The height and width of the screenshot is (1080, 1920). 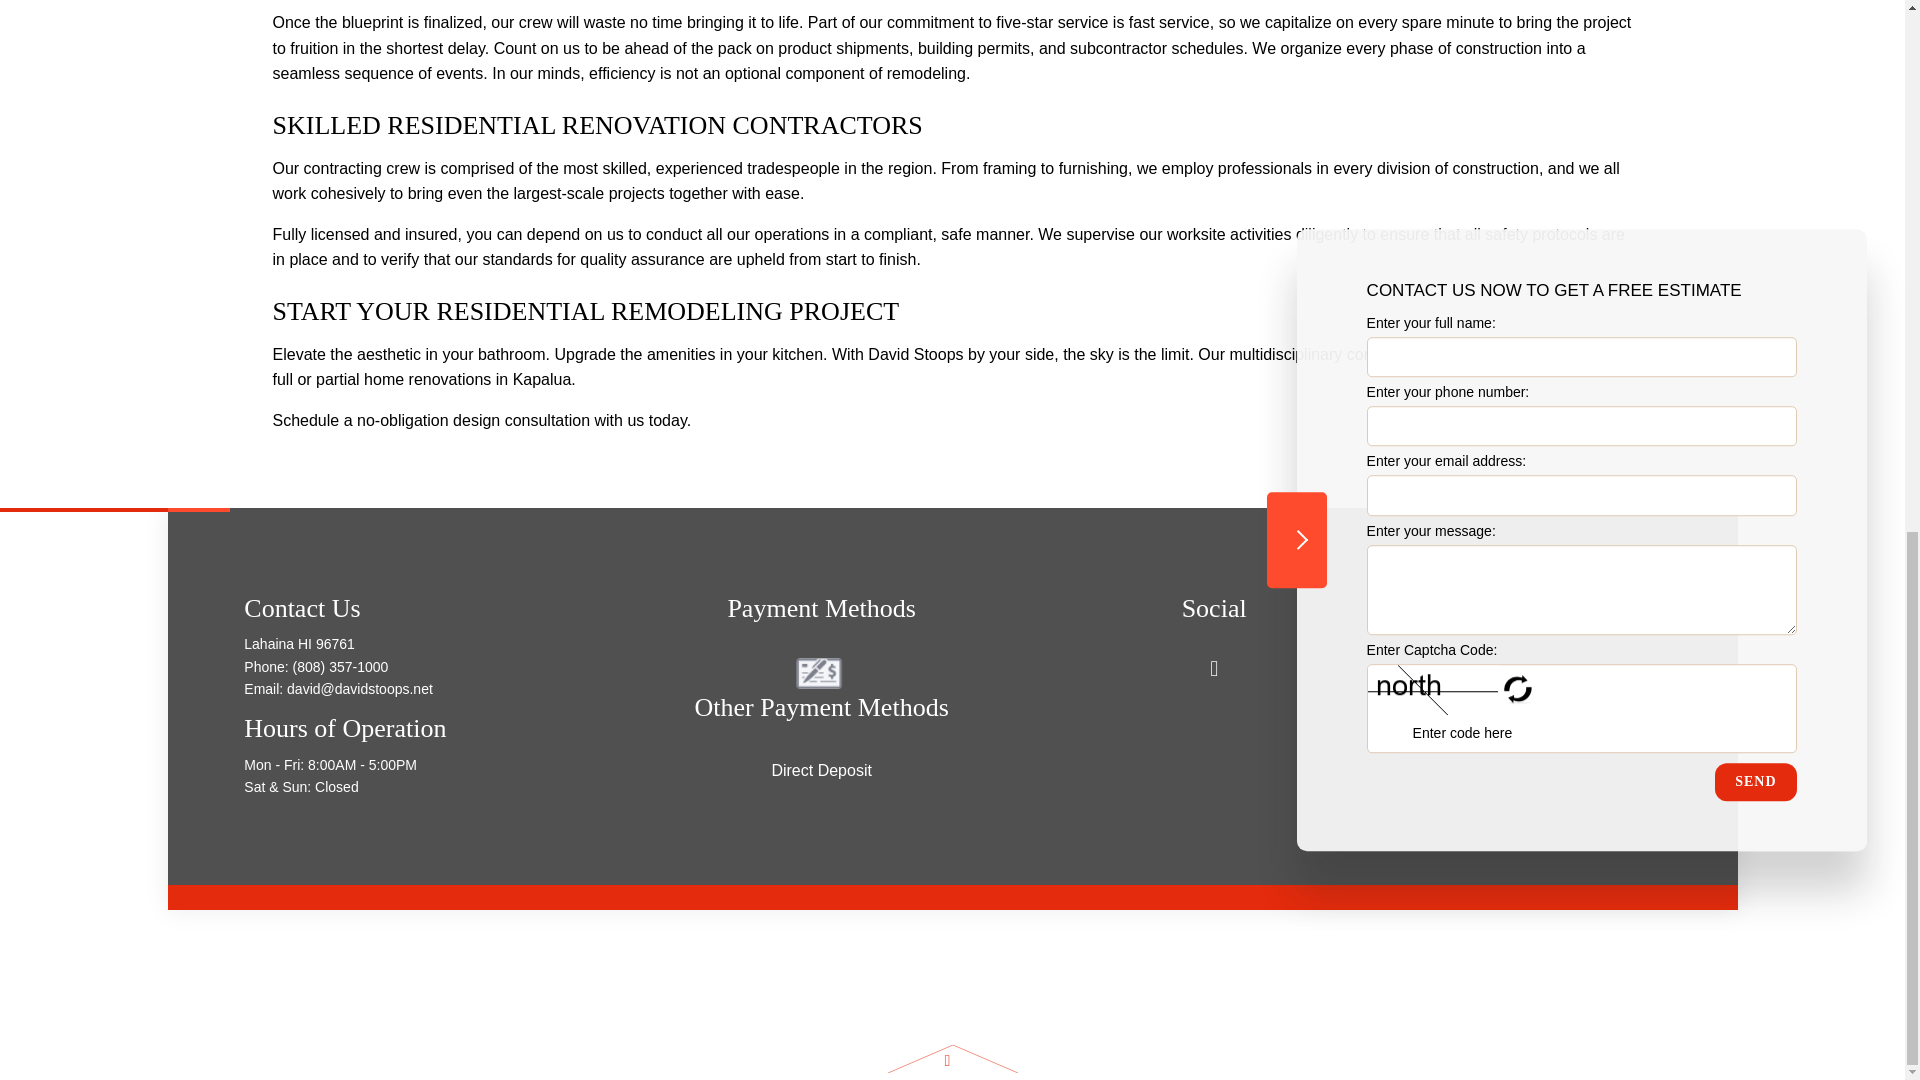 What do you see at coordinates (819, 673) in the screenshot?
I see `Check` at bounding box center [819, 673].